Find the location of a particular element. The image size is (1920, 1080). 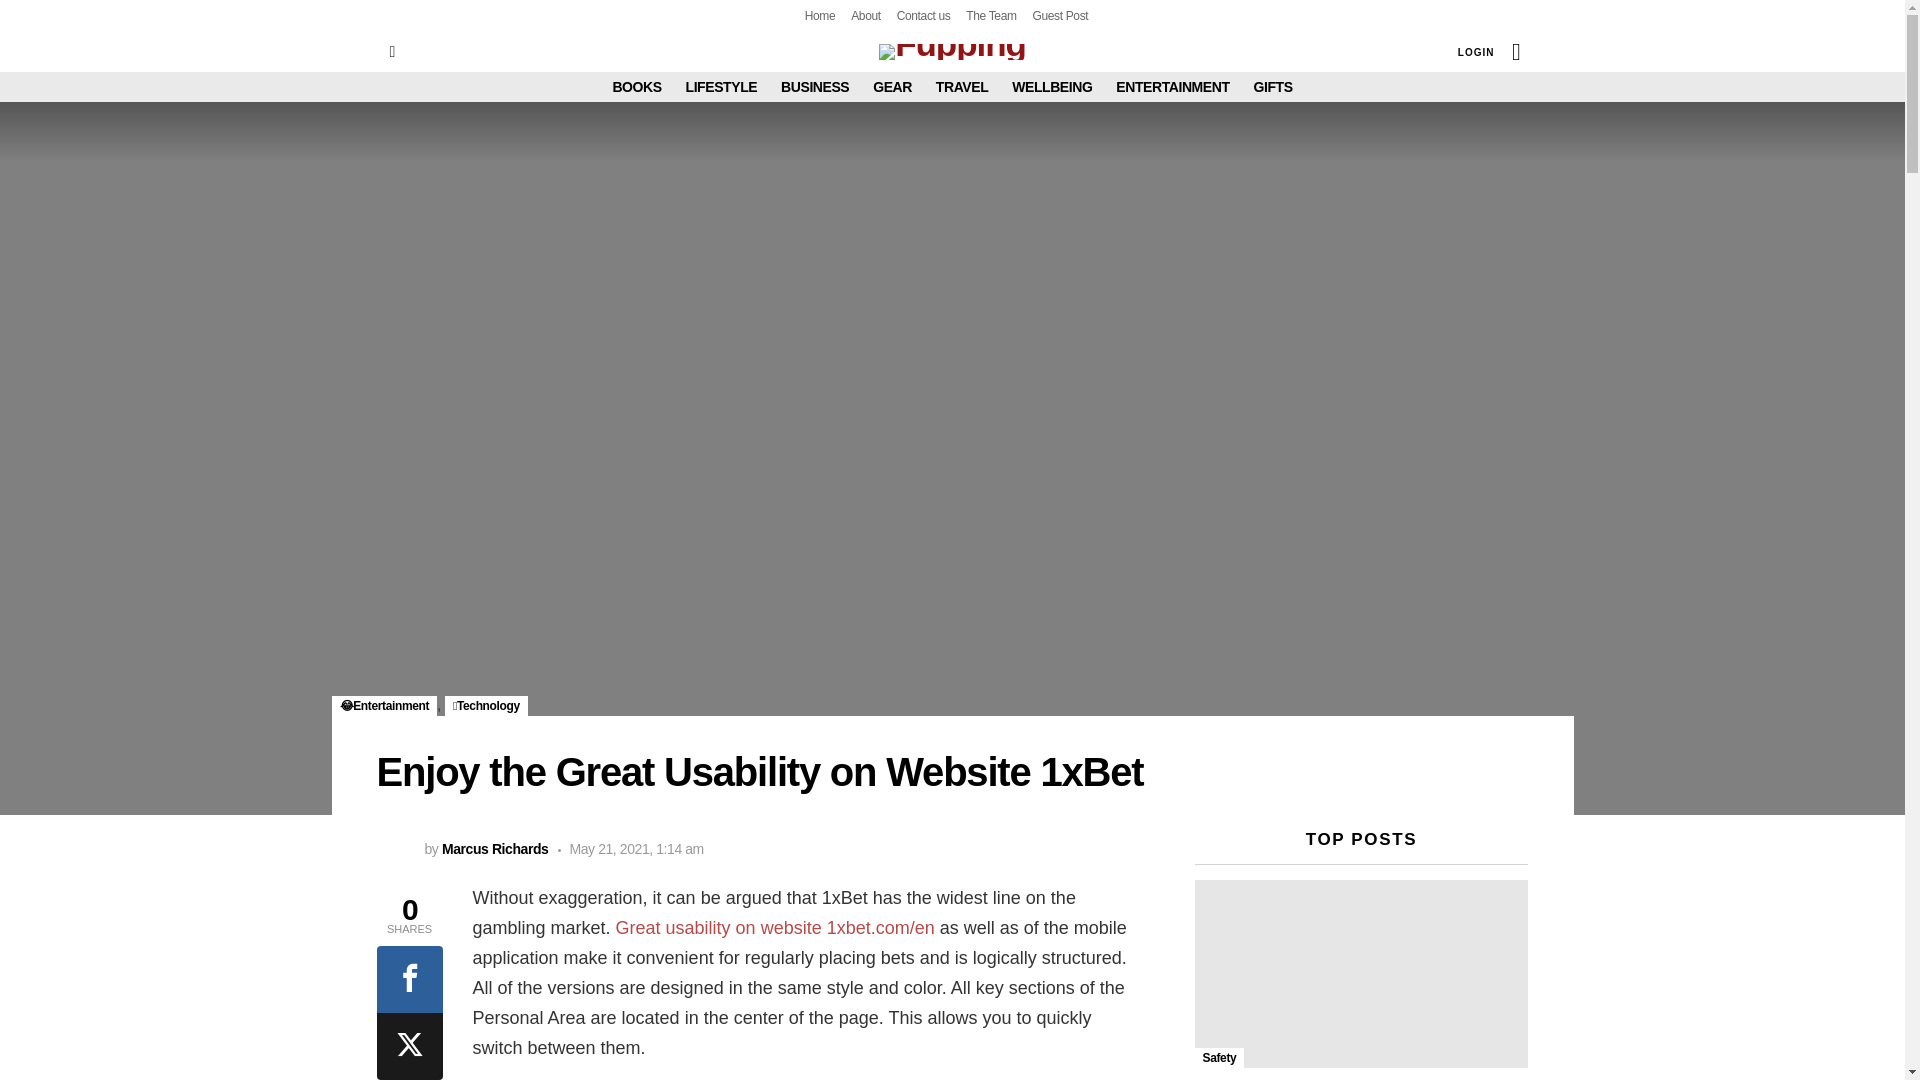

The Team is located at coordinates (990, 16).